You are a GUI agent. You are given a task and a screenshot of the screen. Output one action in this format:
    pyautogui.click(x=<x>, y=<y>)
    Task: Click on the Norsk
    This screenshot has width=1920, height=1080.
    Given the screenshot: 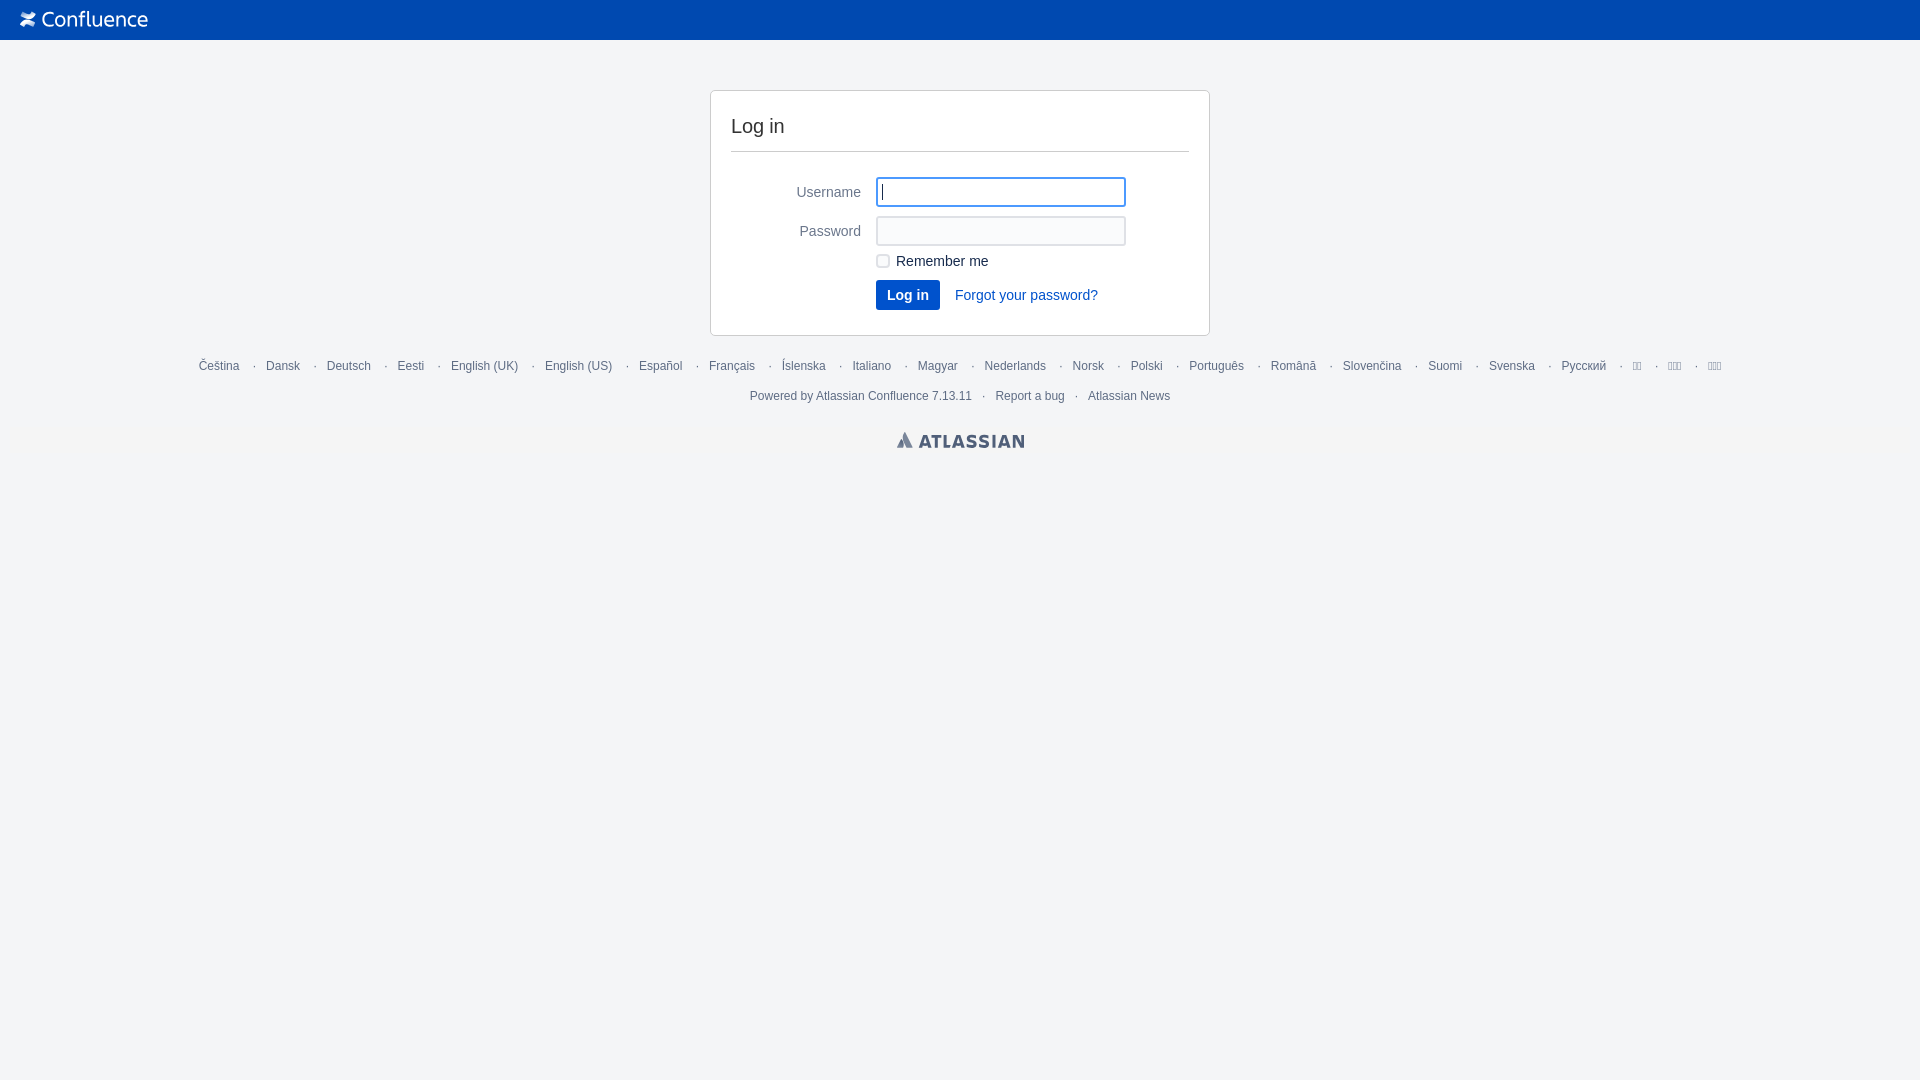 What is the action you would take?
    pyautogui.click(x=1088, y=366)
    